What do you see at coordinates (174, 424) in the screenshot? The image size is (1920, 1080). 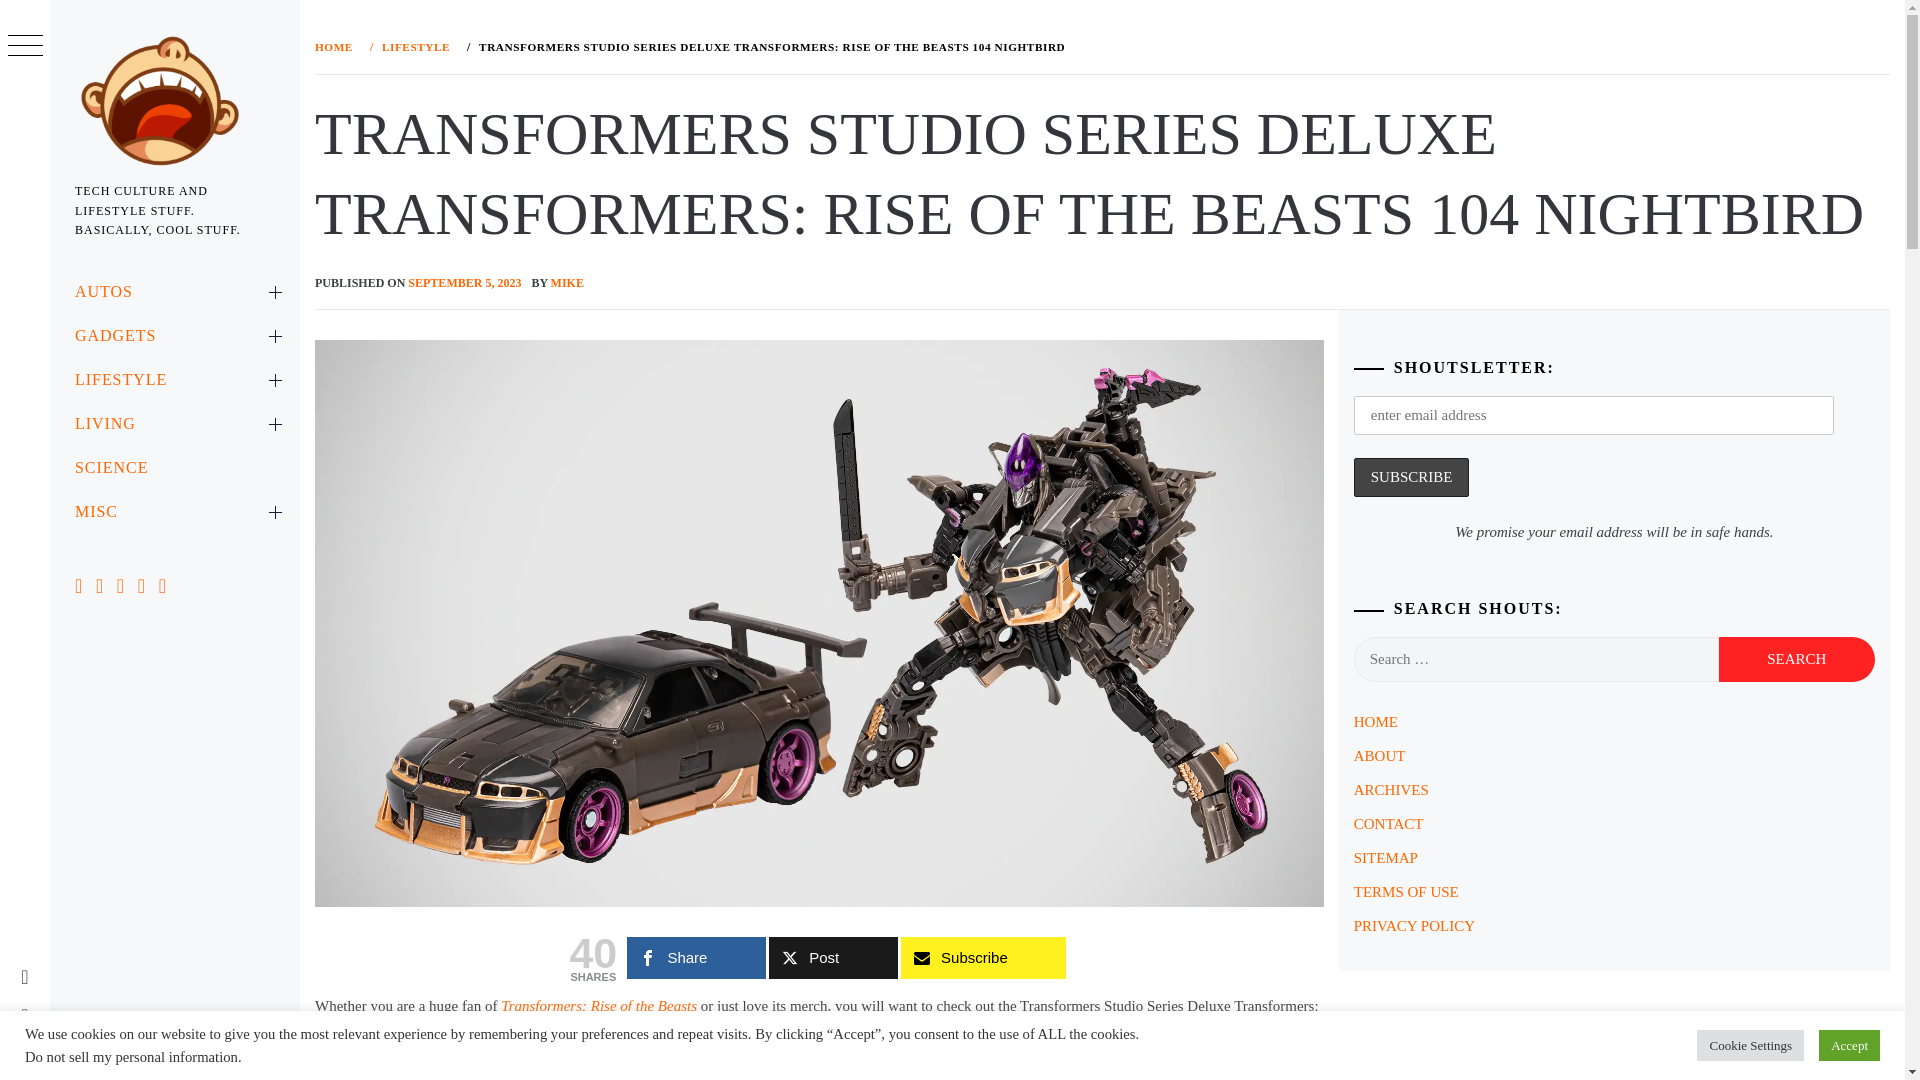 I see `LIVING` at bounding box center [174, 424].